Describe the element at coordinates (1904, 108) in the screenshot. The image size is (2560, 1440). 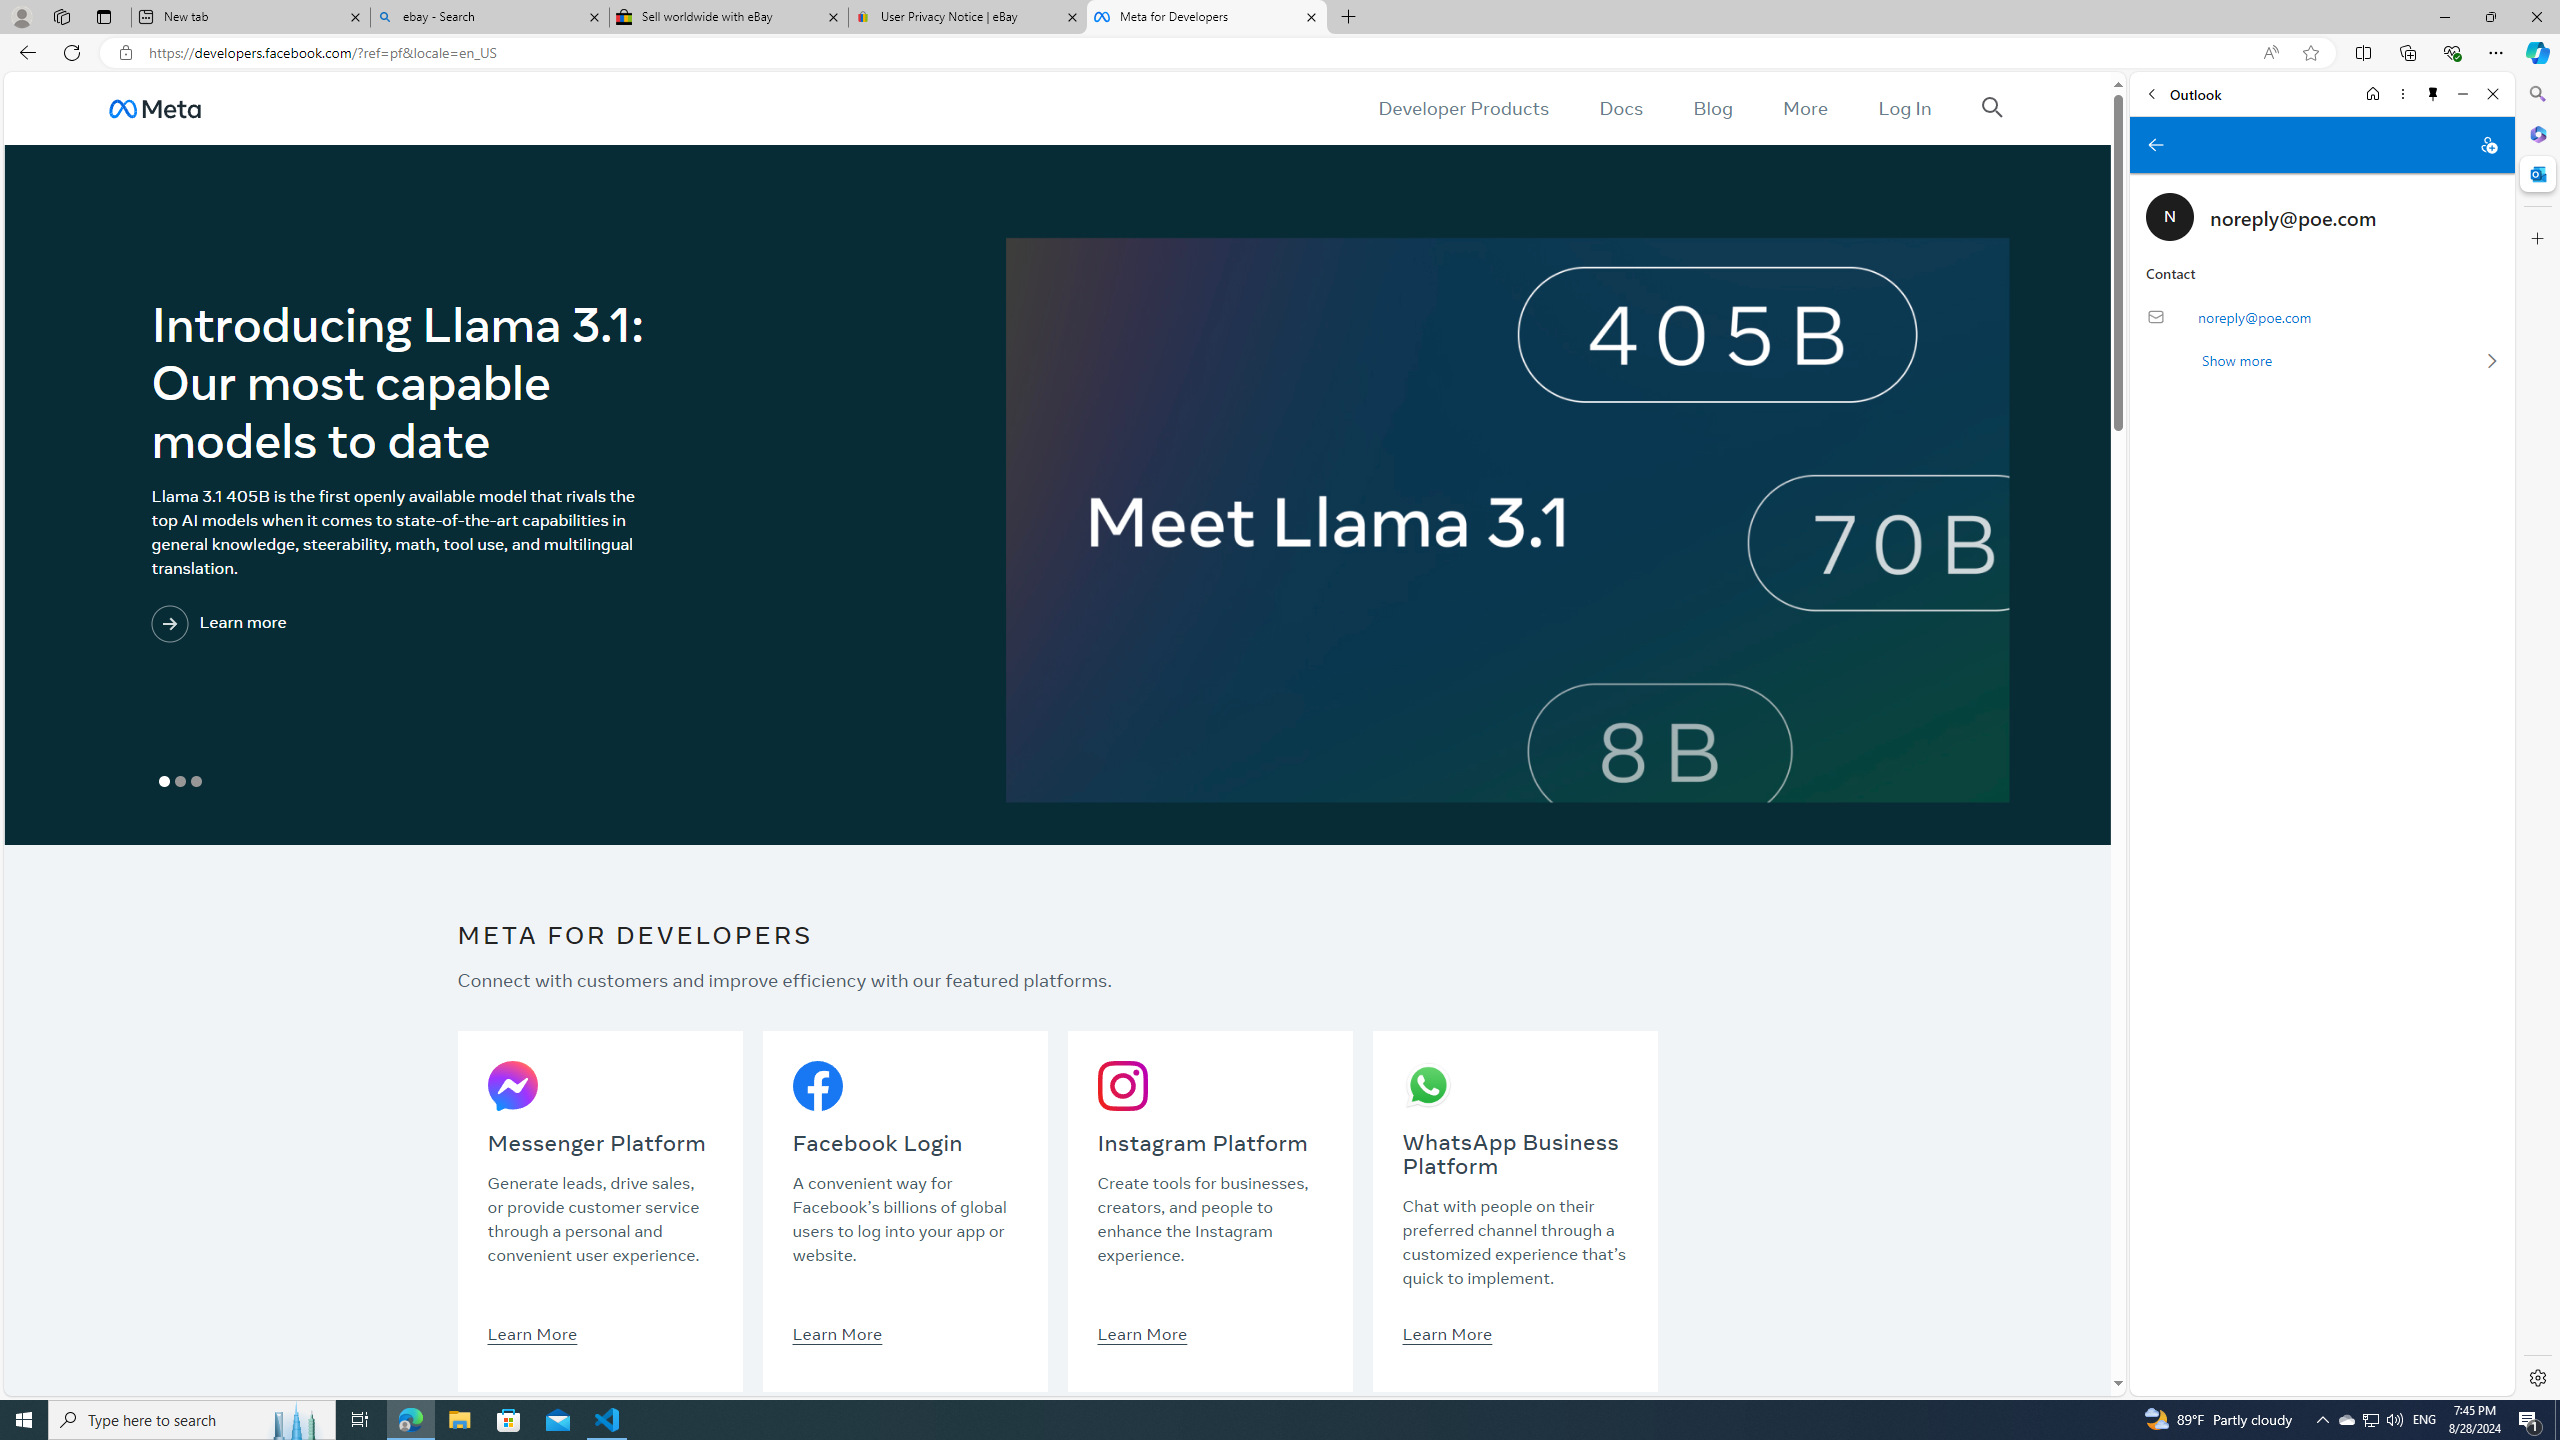
I see `Log In` at that location.